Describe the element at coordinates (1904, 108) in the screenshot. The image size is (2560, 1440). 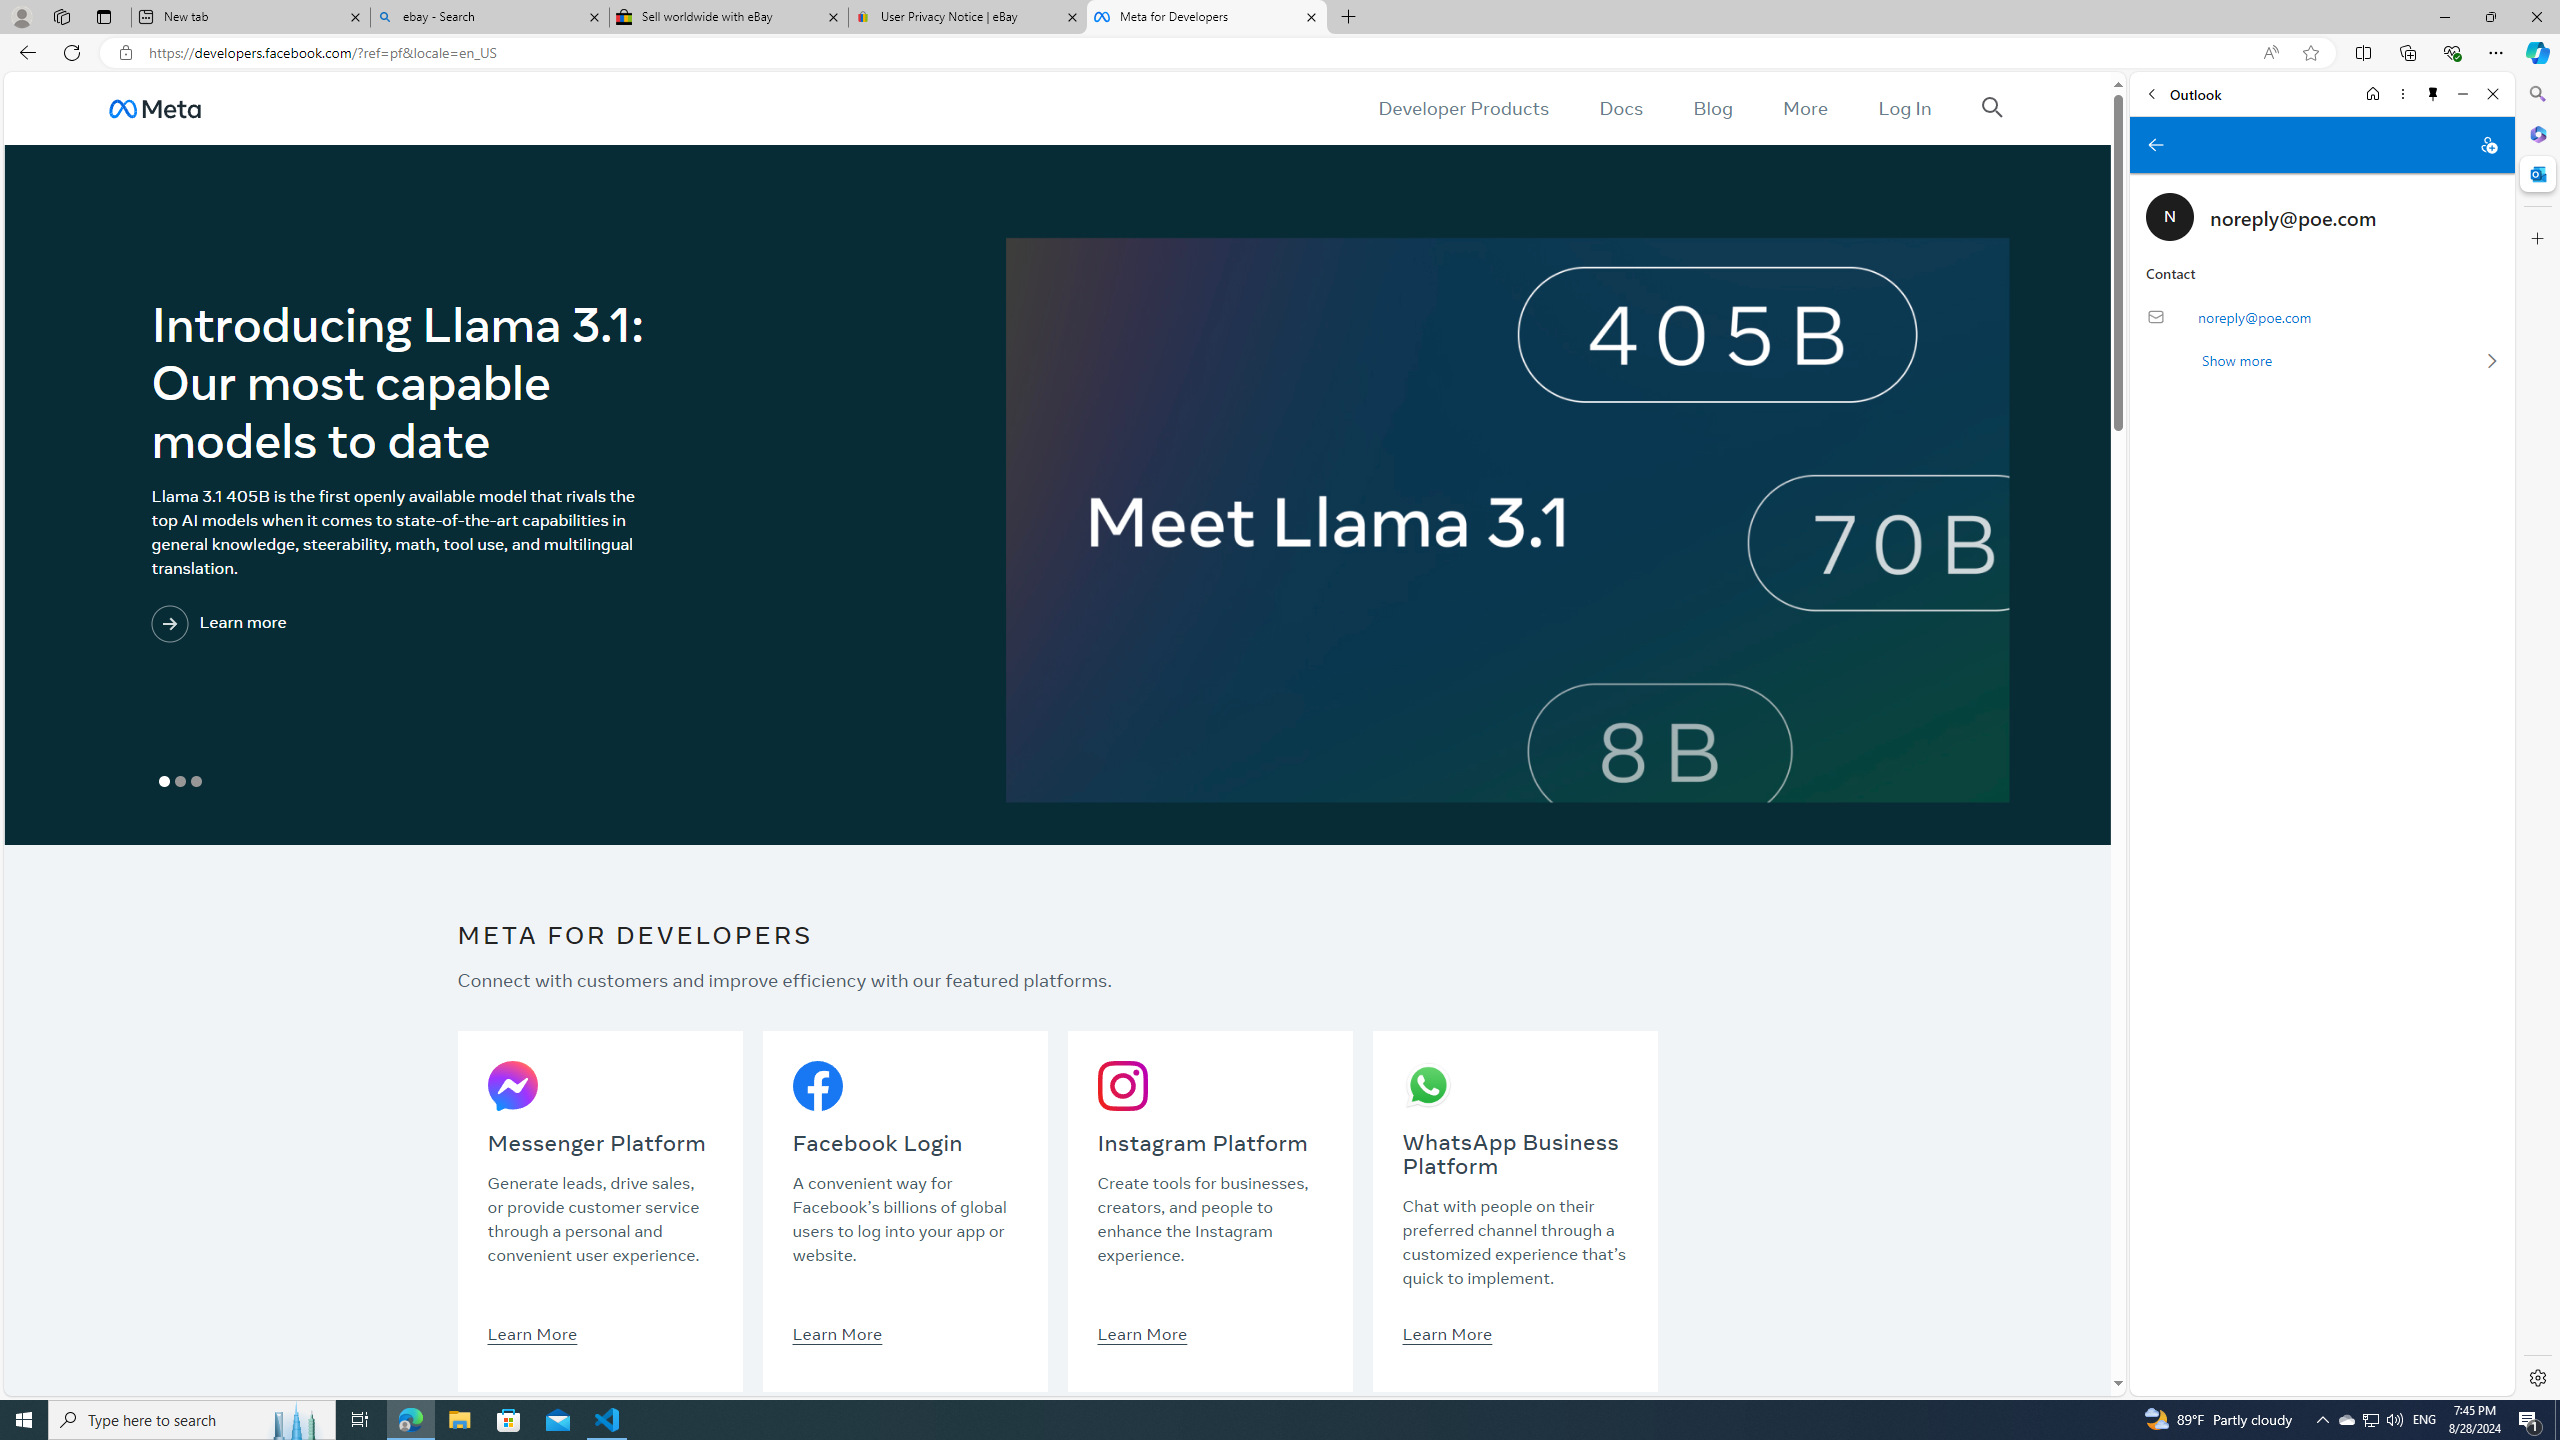
I see `Log In` at that location.